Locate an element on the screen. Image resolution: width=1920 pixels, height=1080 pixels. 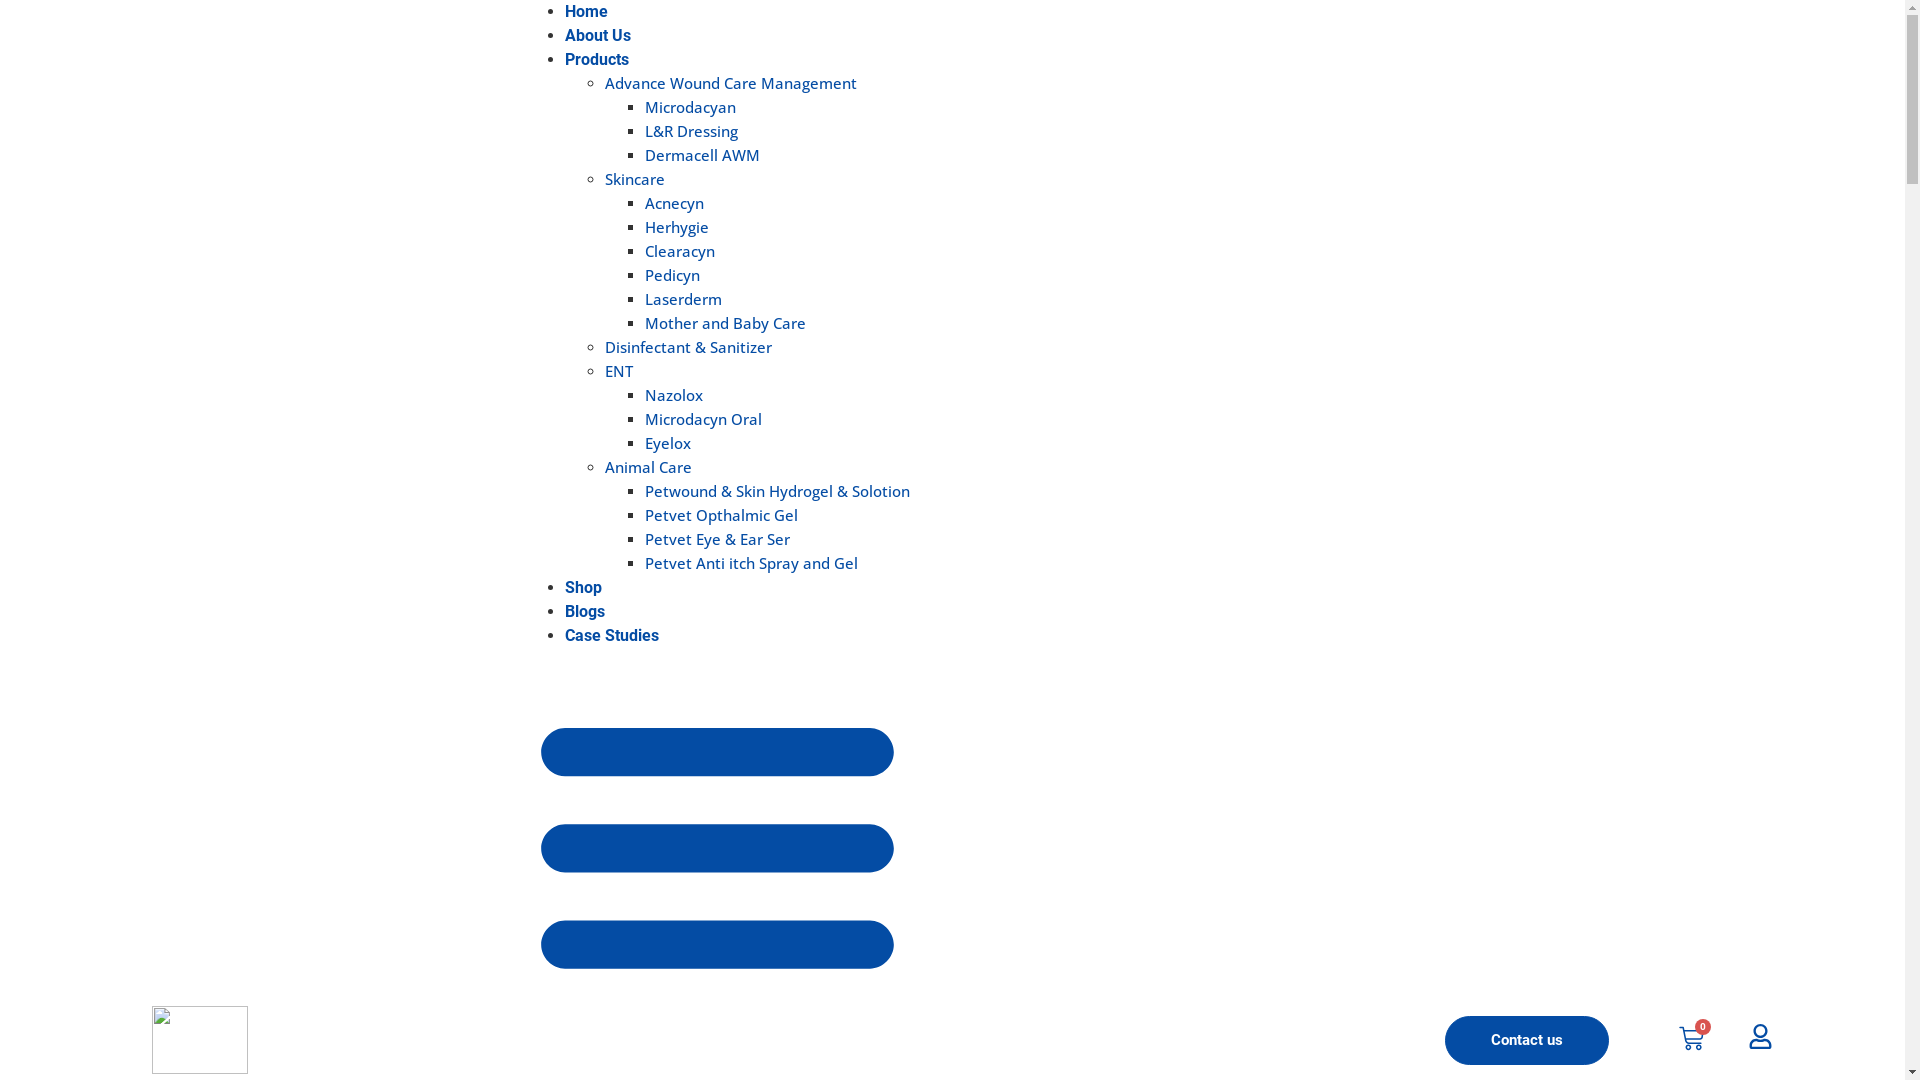
Eyelox is located at coordinates (668, 443).